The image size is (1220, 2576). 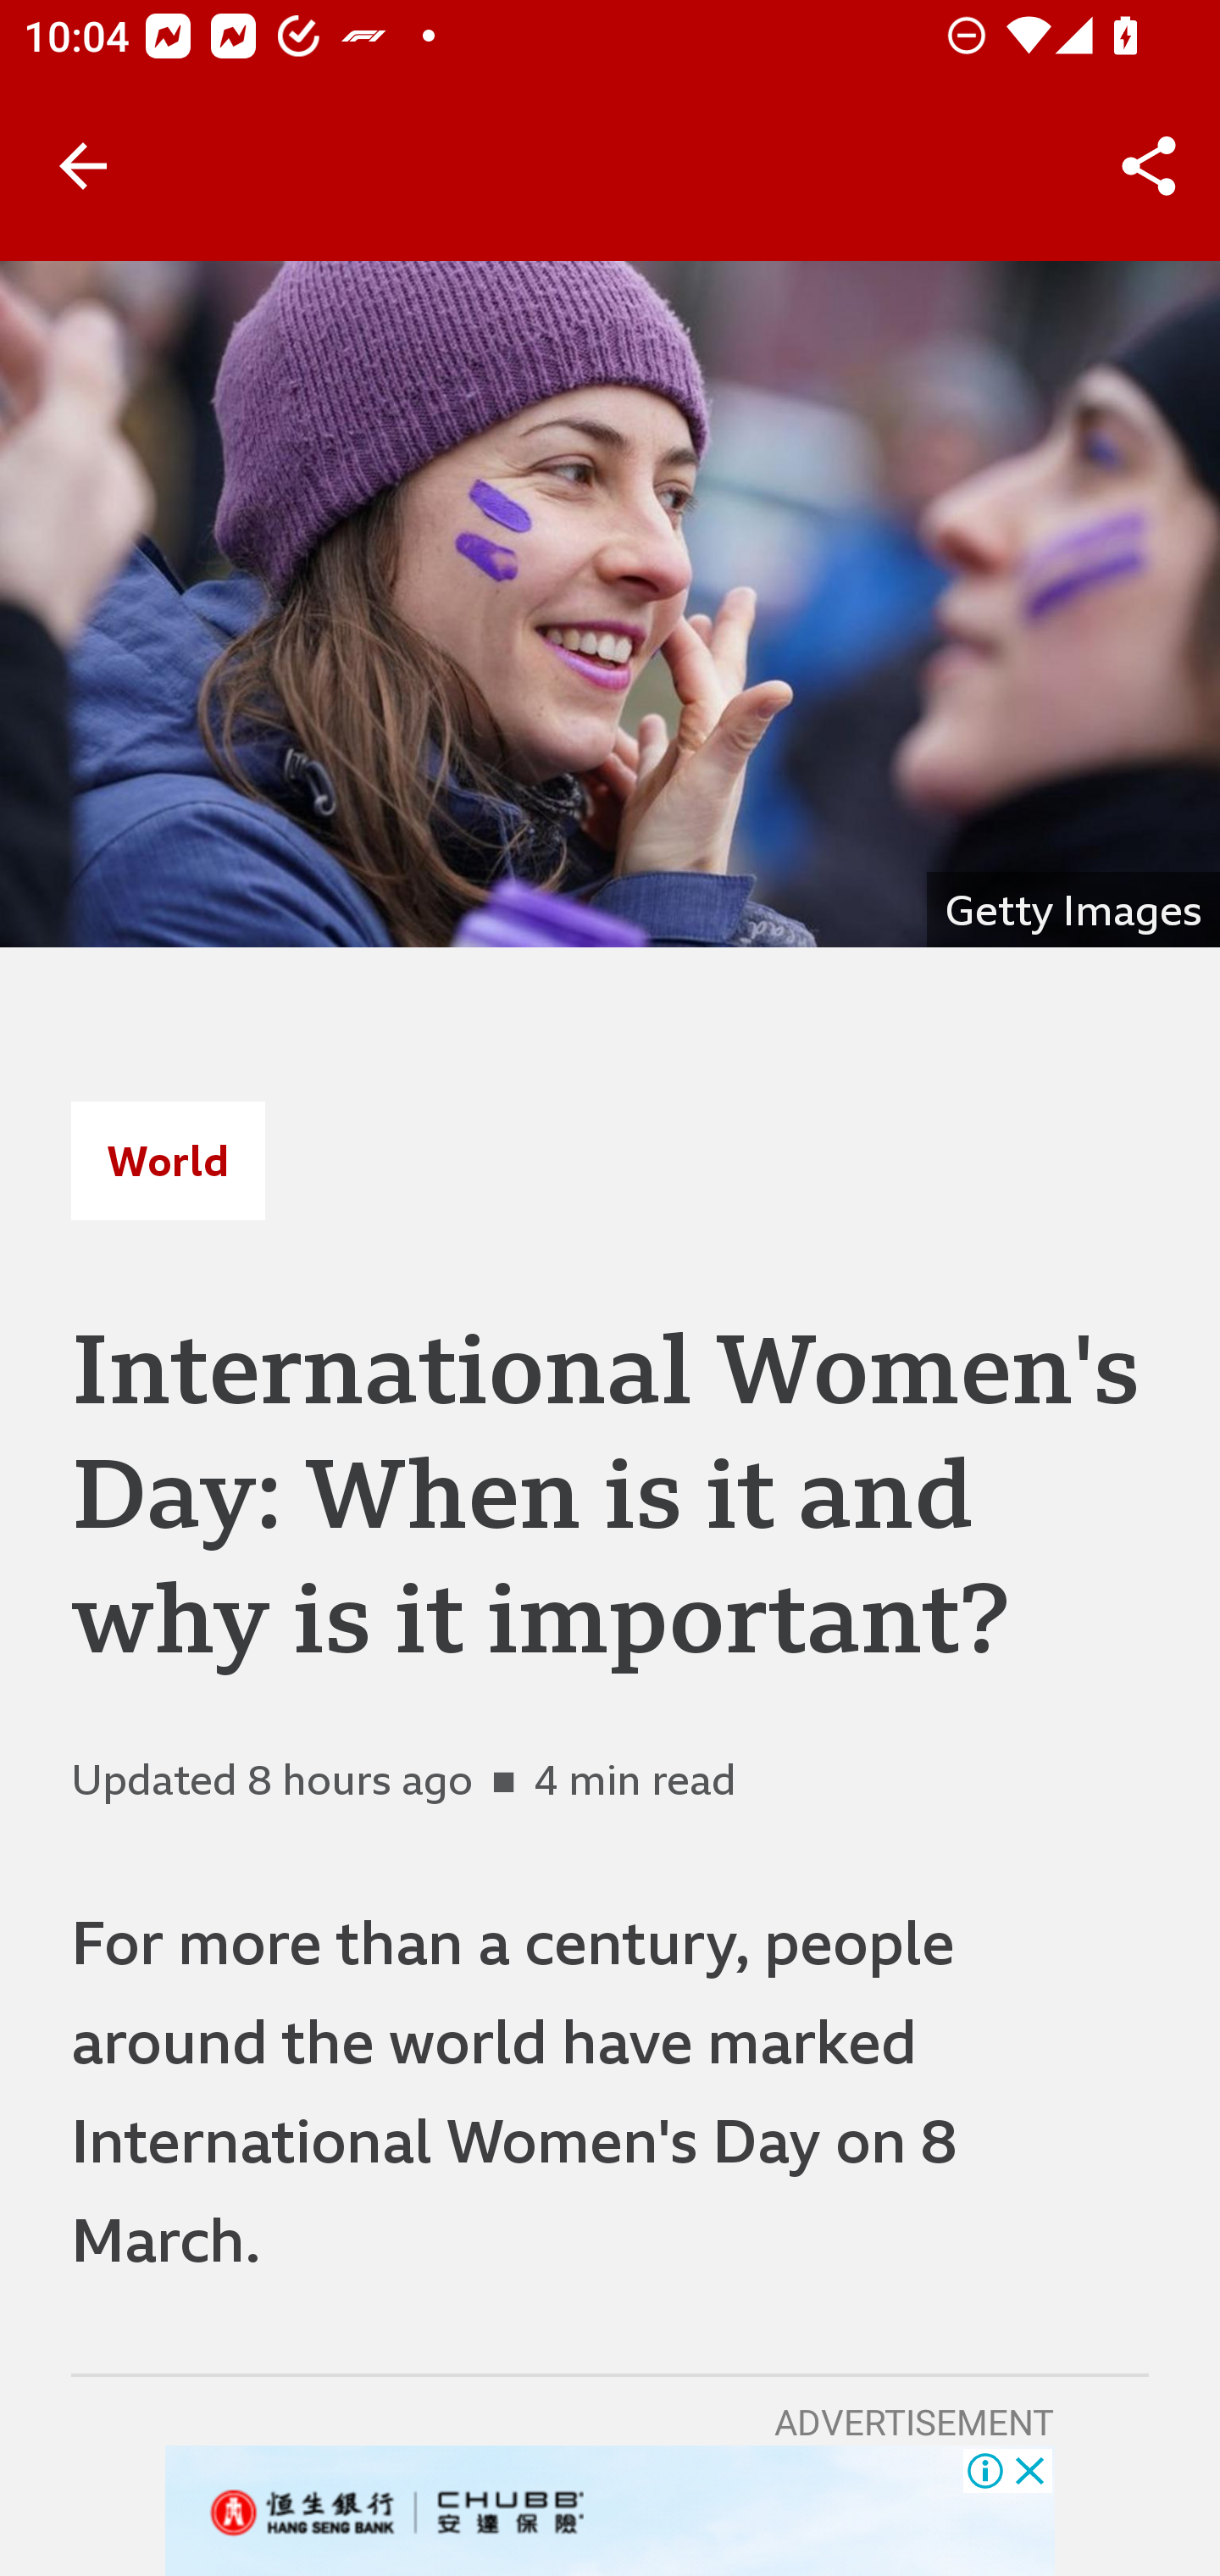 What do you see at coordinates (83, 166) in the screenshot?
I see `Back` at bounding box center [83, 166].